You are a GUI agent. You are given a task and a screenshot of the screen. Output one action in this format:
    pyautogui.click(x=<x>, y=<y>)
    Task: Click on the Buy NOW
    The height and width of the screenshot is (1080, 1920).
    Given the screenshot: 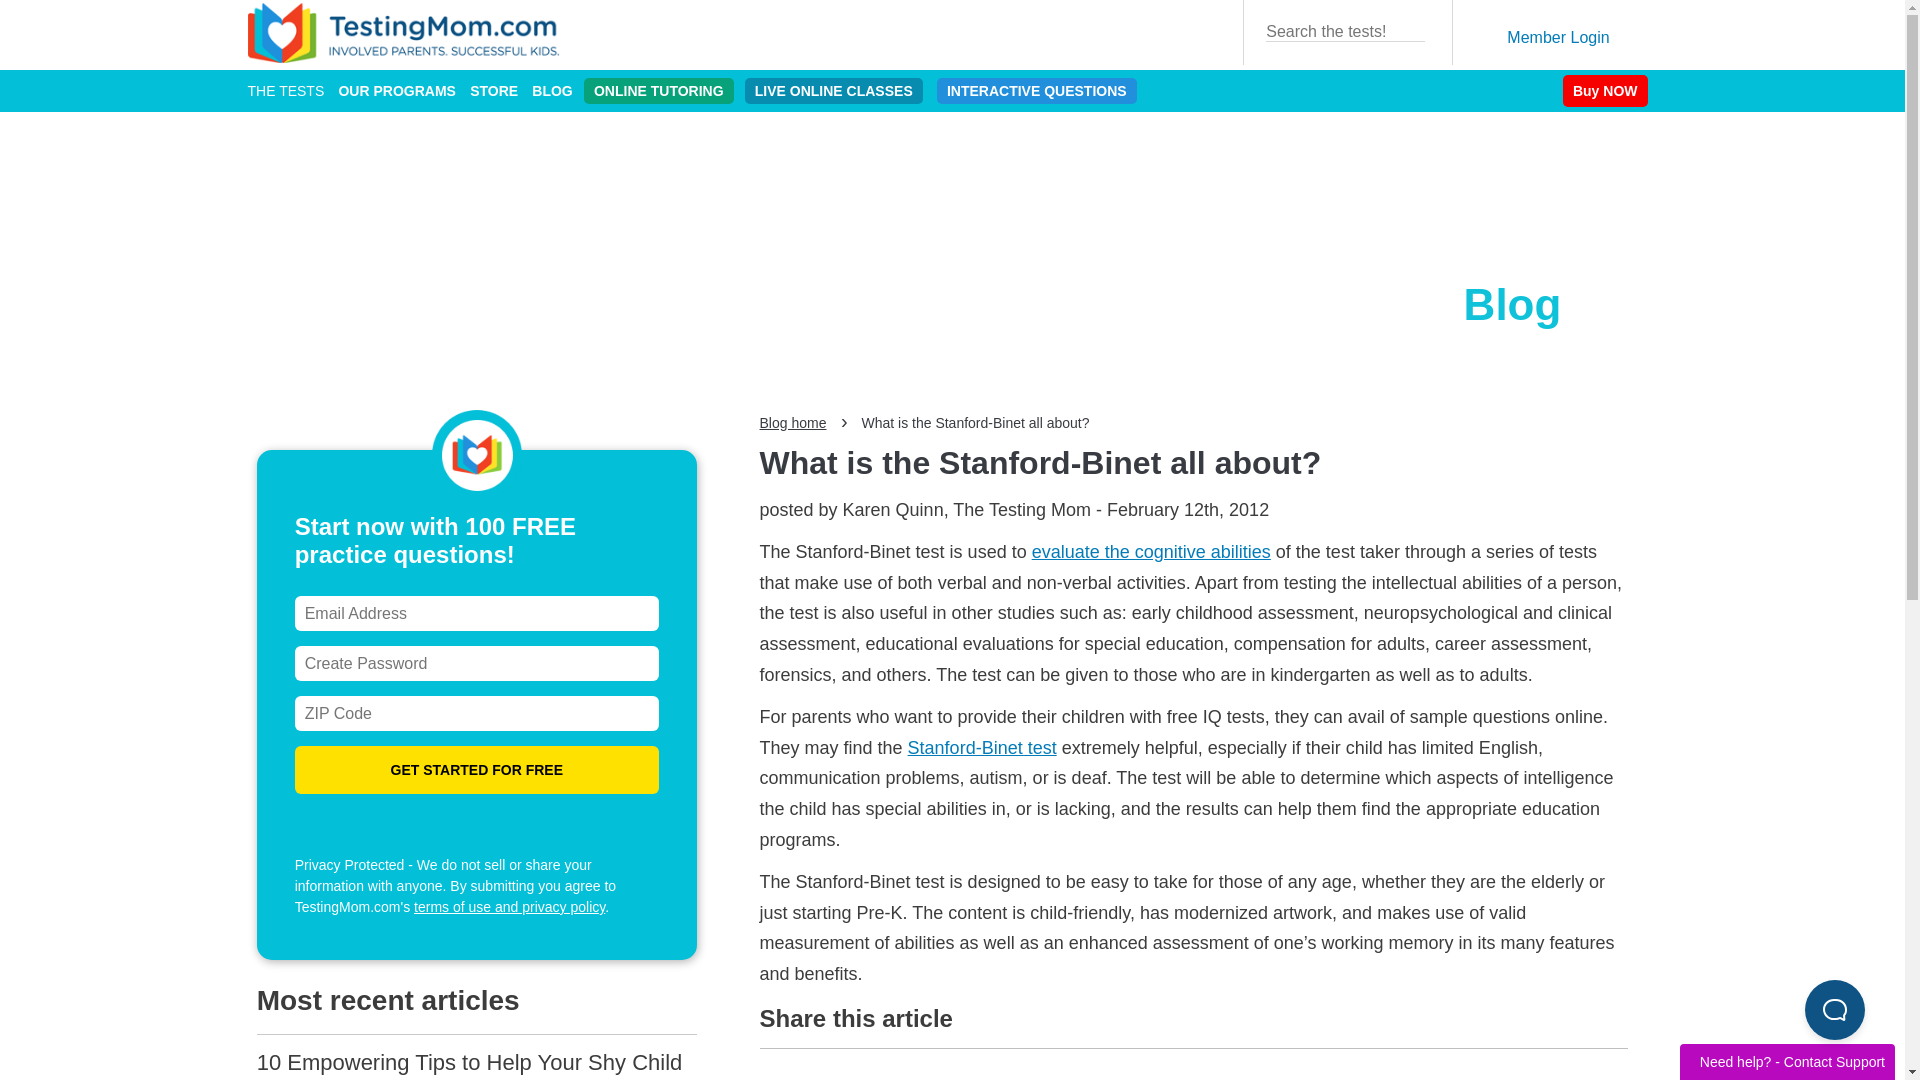 What is the action you would take?
    pyautogui.click(x=1604, y=90)
    